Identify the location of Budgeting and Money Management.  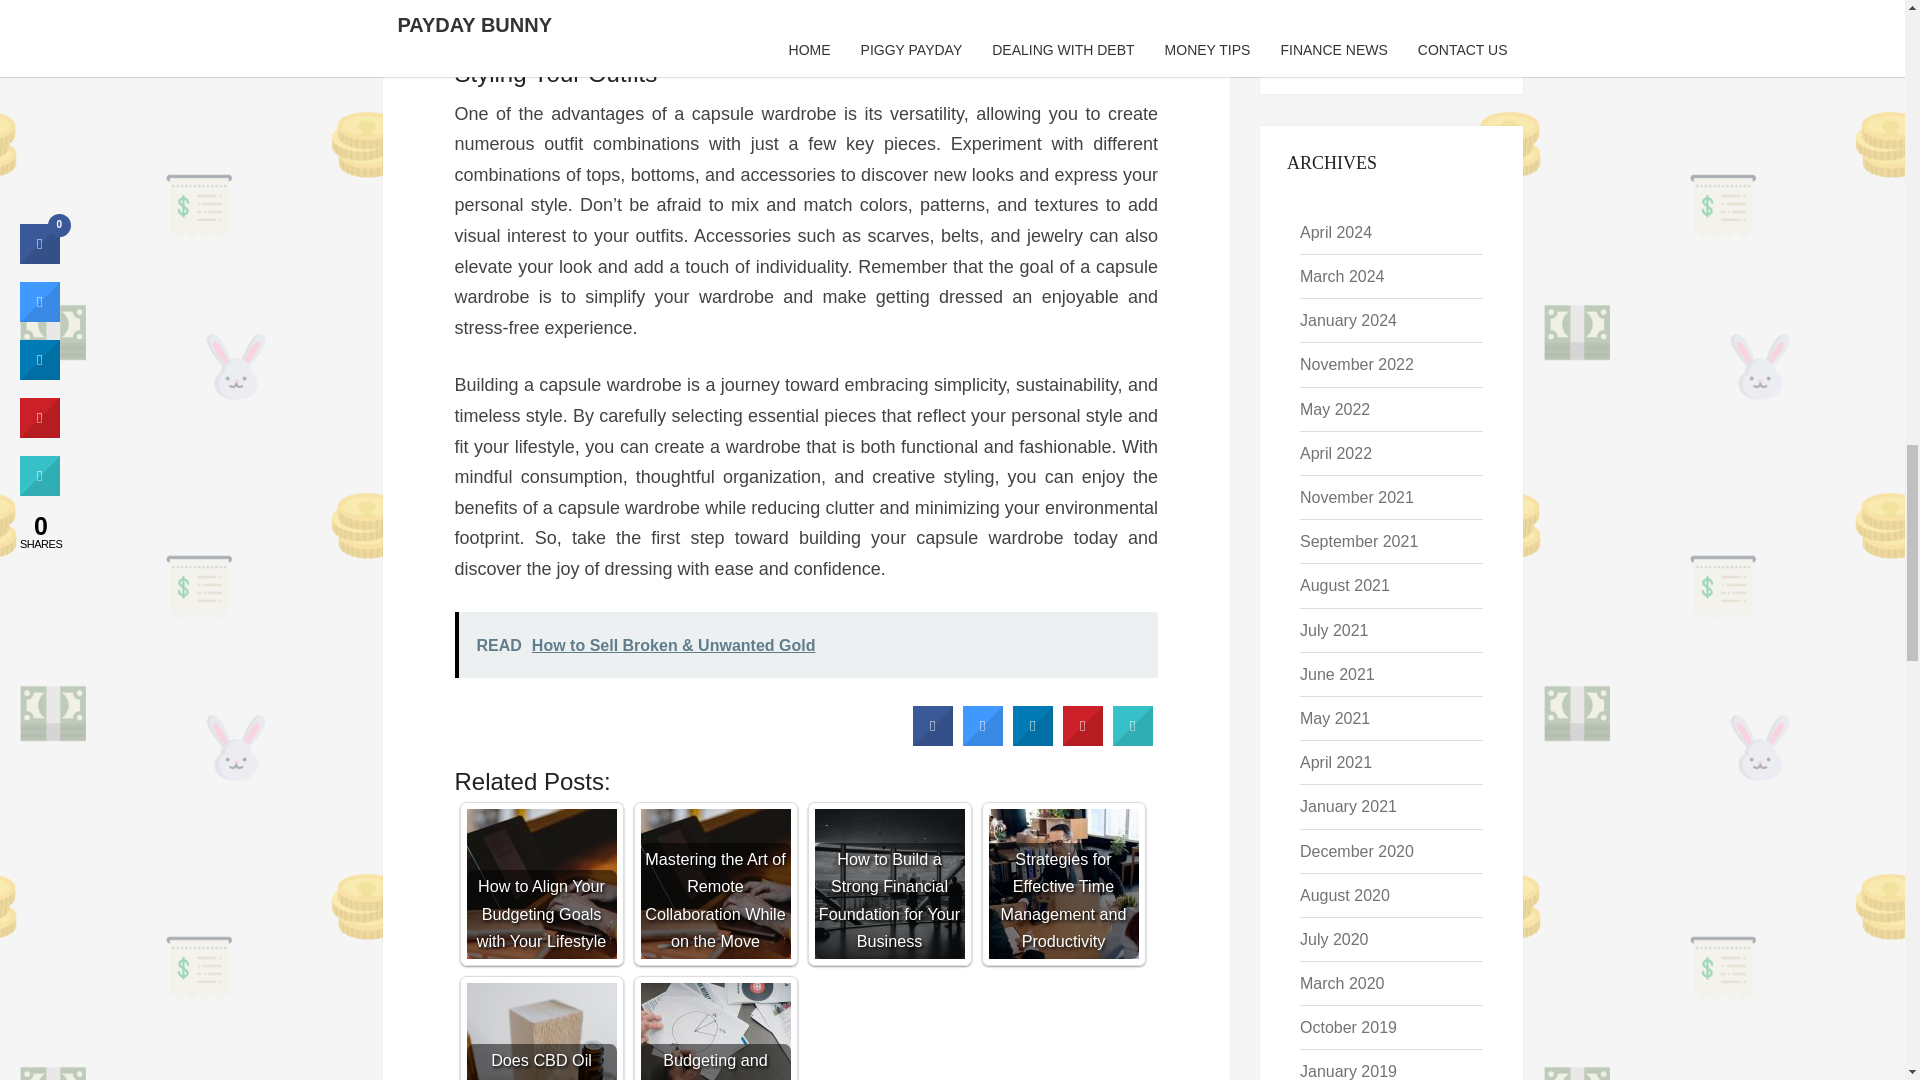
(714, 1031).